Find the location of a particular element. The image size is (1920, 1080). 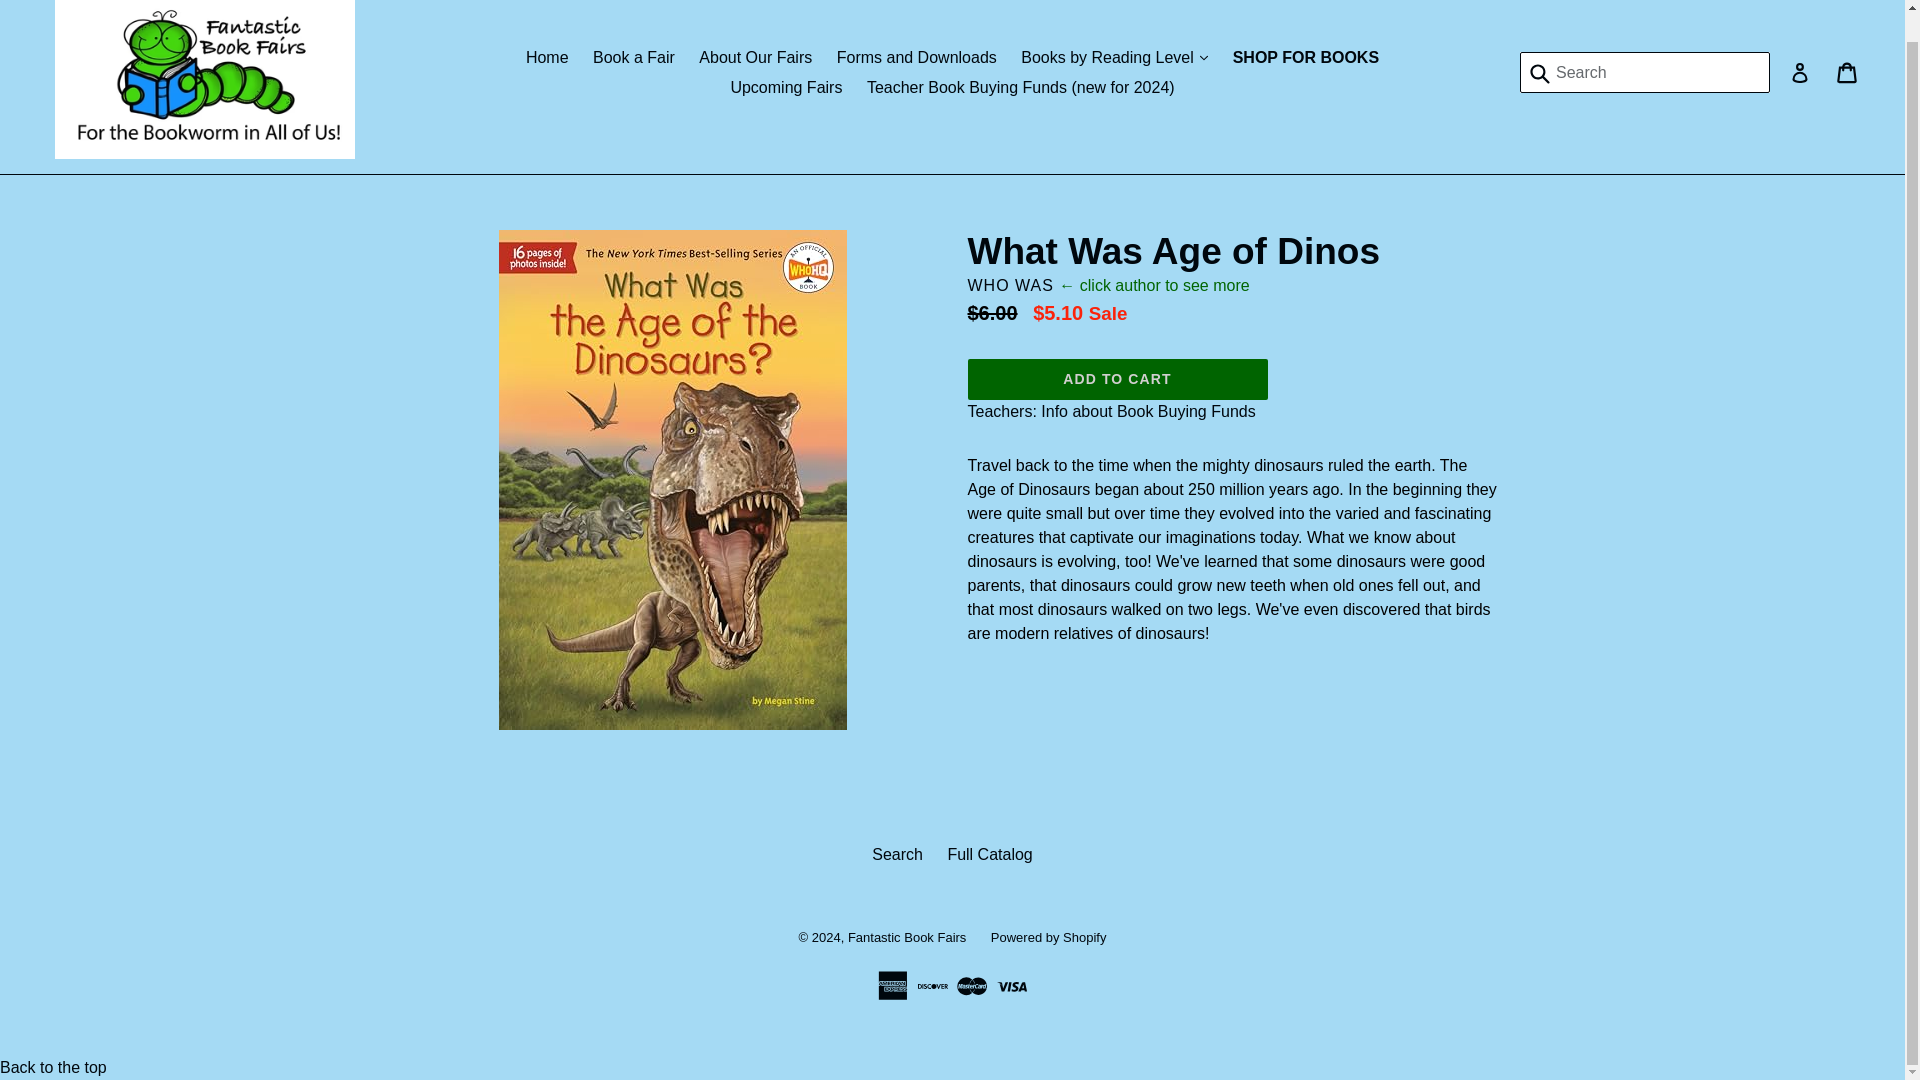

Upcoming Fairs is located at coordinates (786, 88).